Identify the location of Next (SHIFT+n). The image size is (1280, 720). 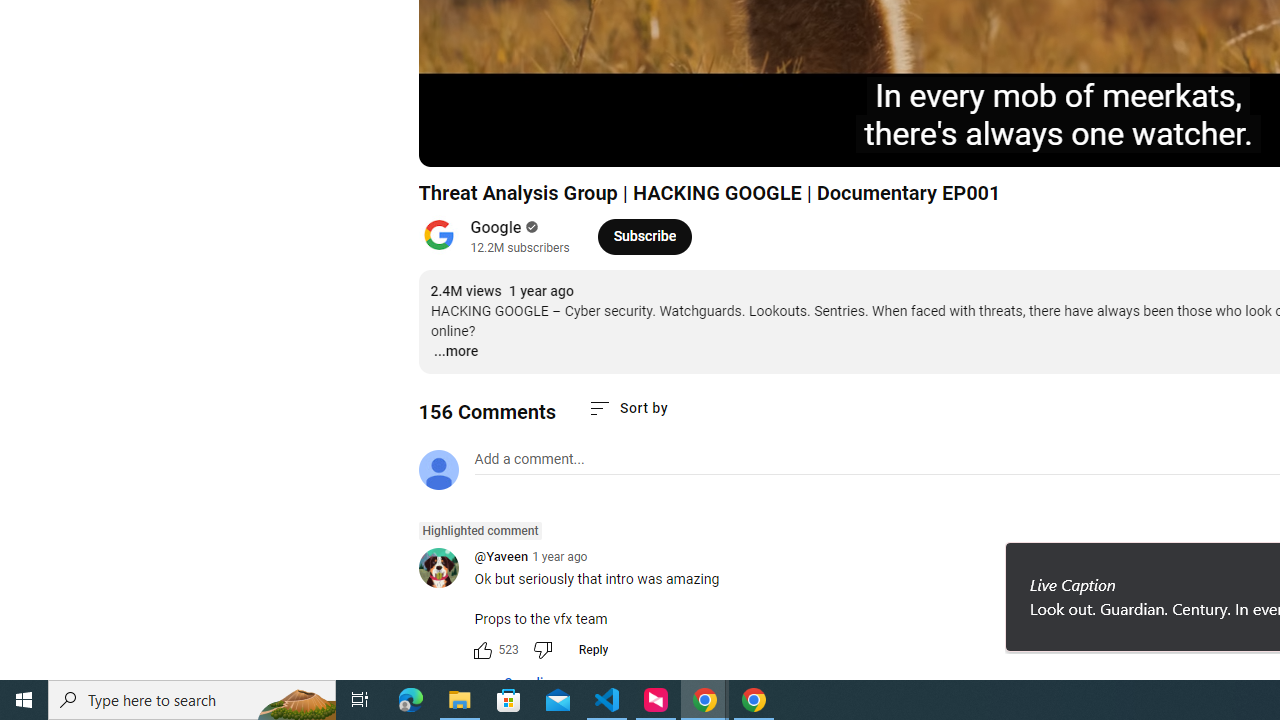
(500, 142).